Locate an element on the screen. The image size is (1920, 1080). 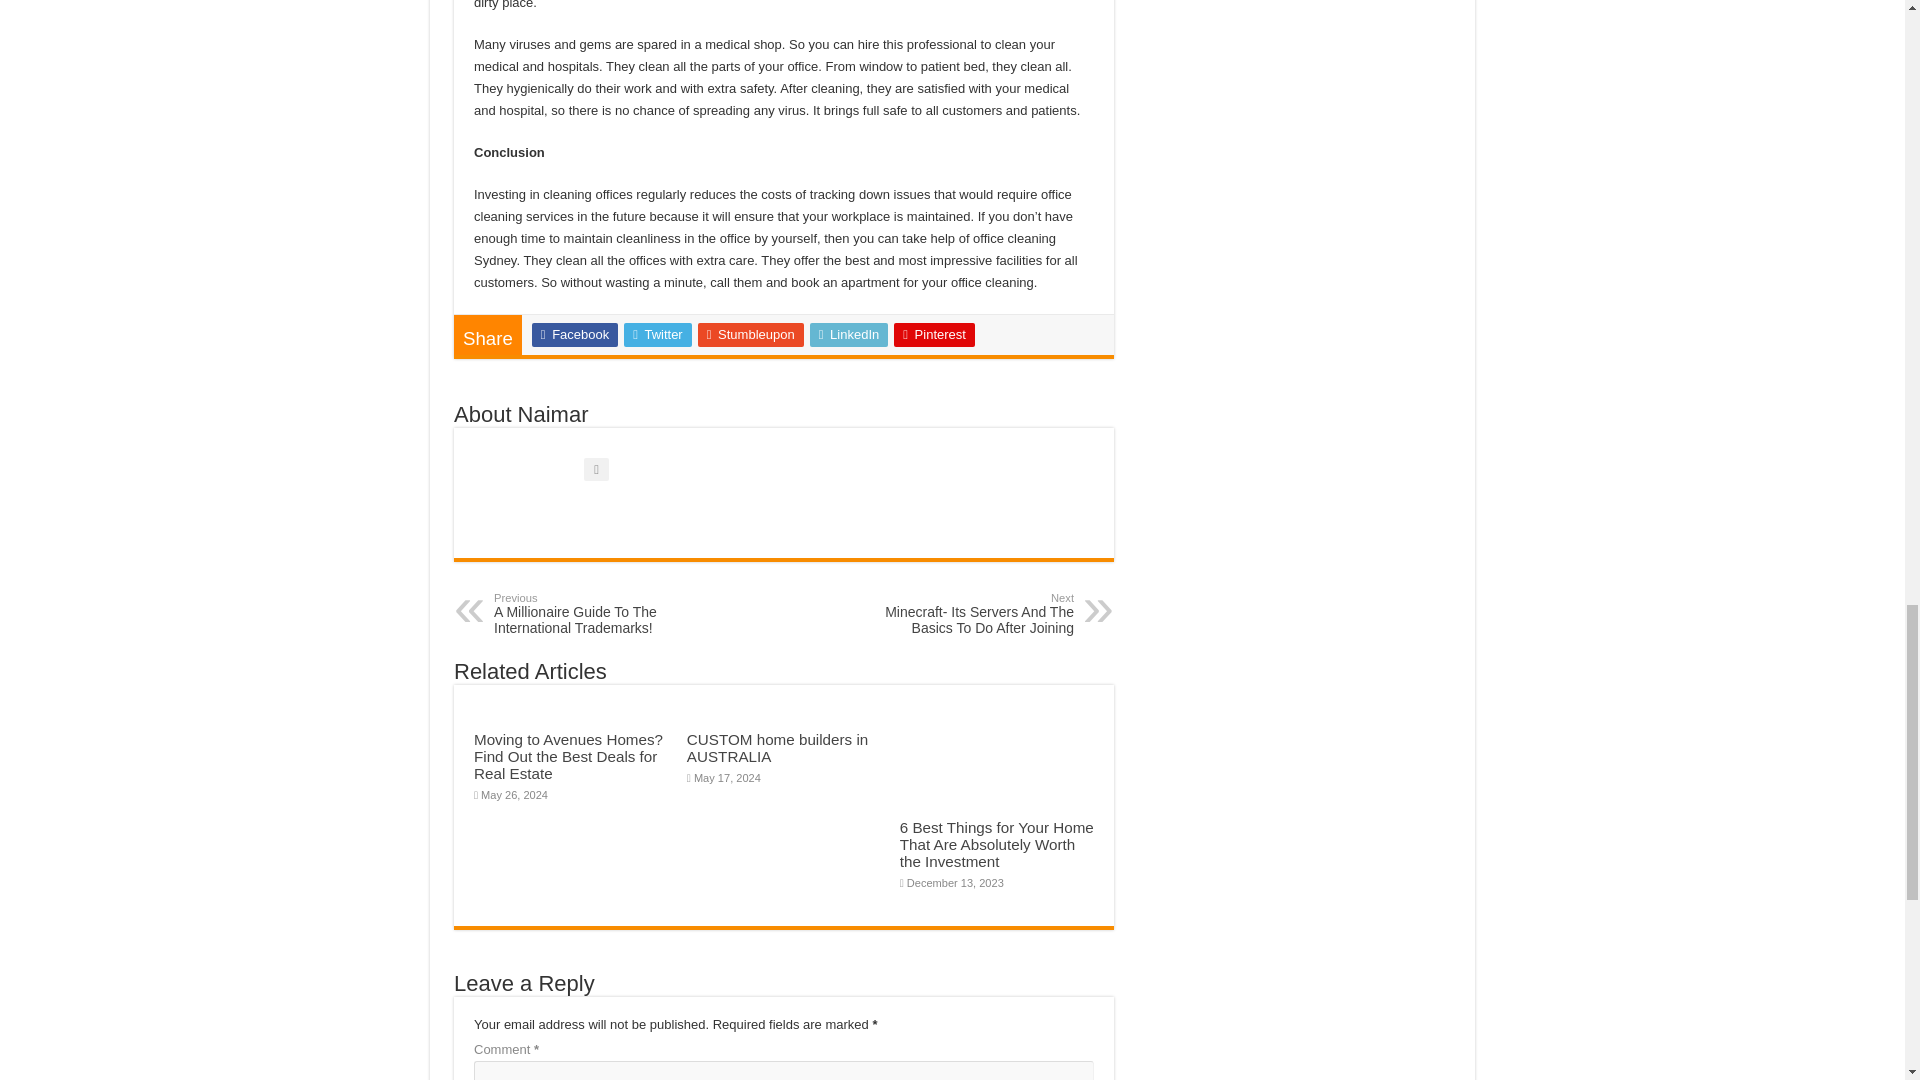
Twitter is located at coordinates (658, 334).